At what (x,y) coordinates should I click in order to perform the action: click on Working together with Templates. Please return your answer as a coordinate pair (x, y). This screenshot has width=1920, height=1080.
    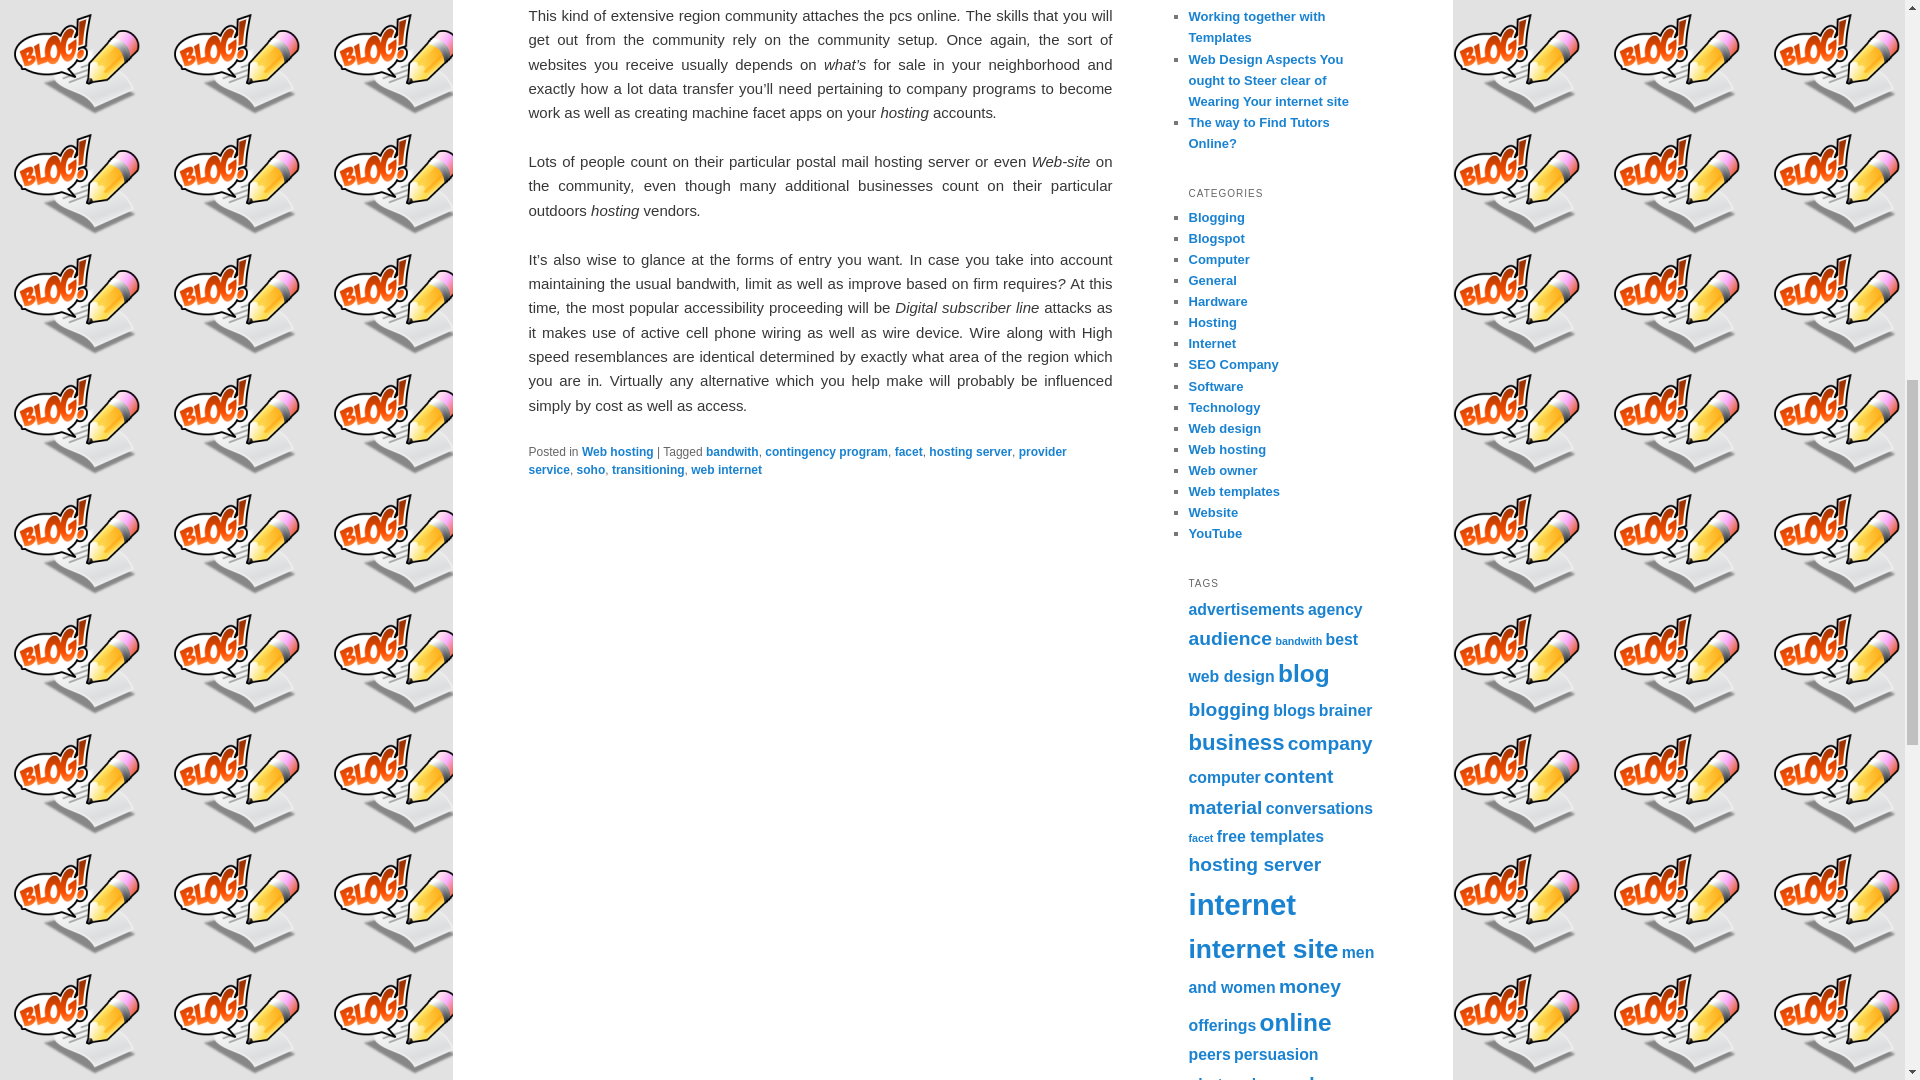
    Looking at the image, I should click on (1256, 26).